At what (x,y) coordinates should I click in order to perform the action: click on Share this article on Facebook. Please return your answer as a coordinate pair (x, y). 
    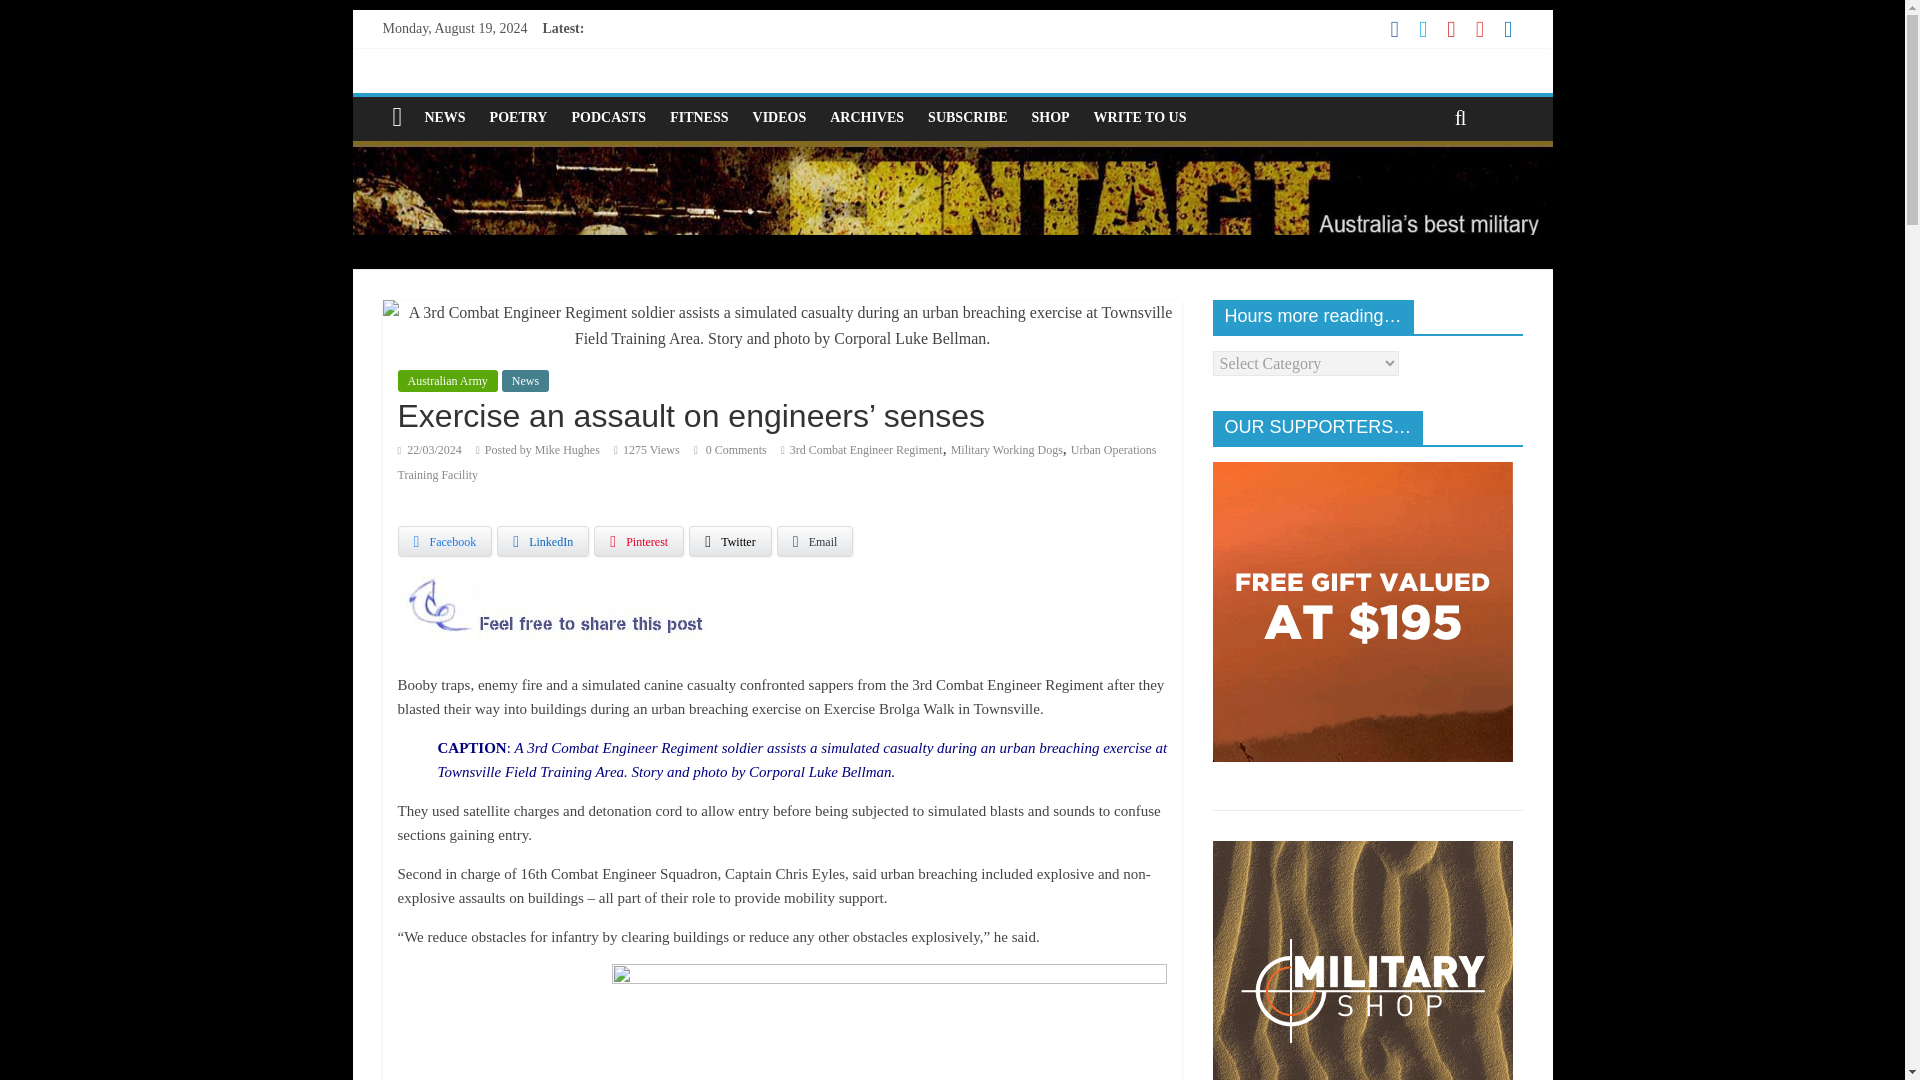
    Looking at the image, I should click on (445, 542).